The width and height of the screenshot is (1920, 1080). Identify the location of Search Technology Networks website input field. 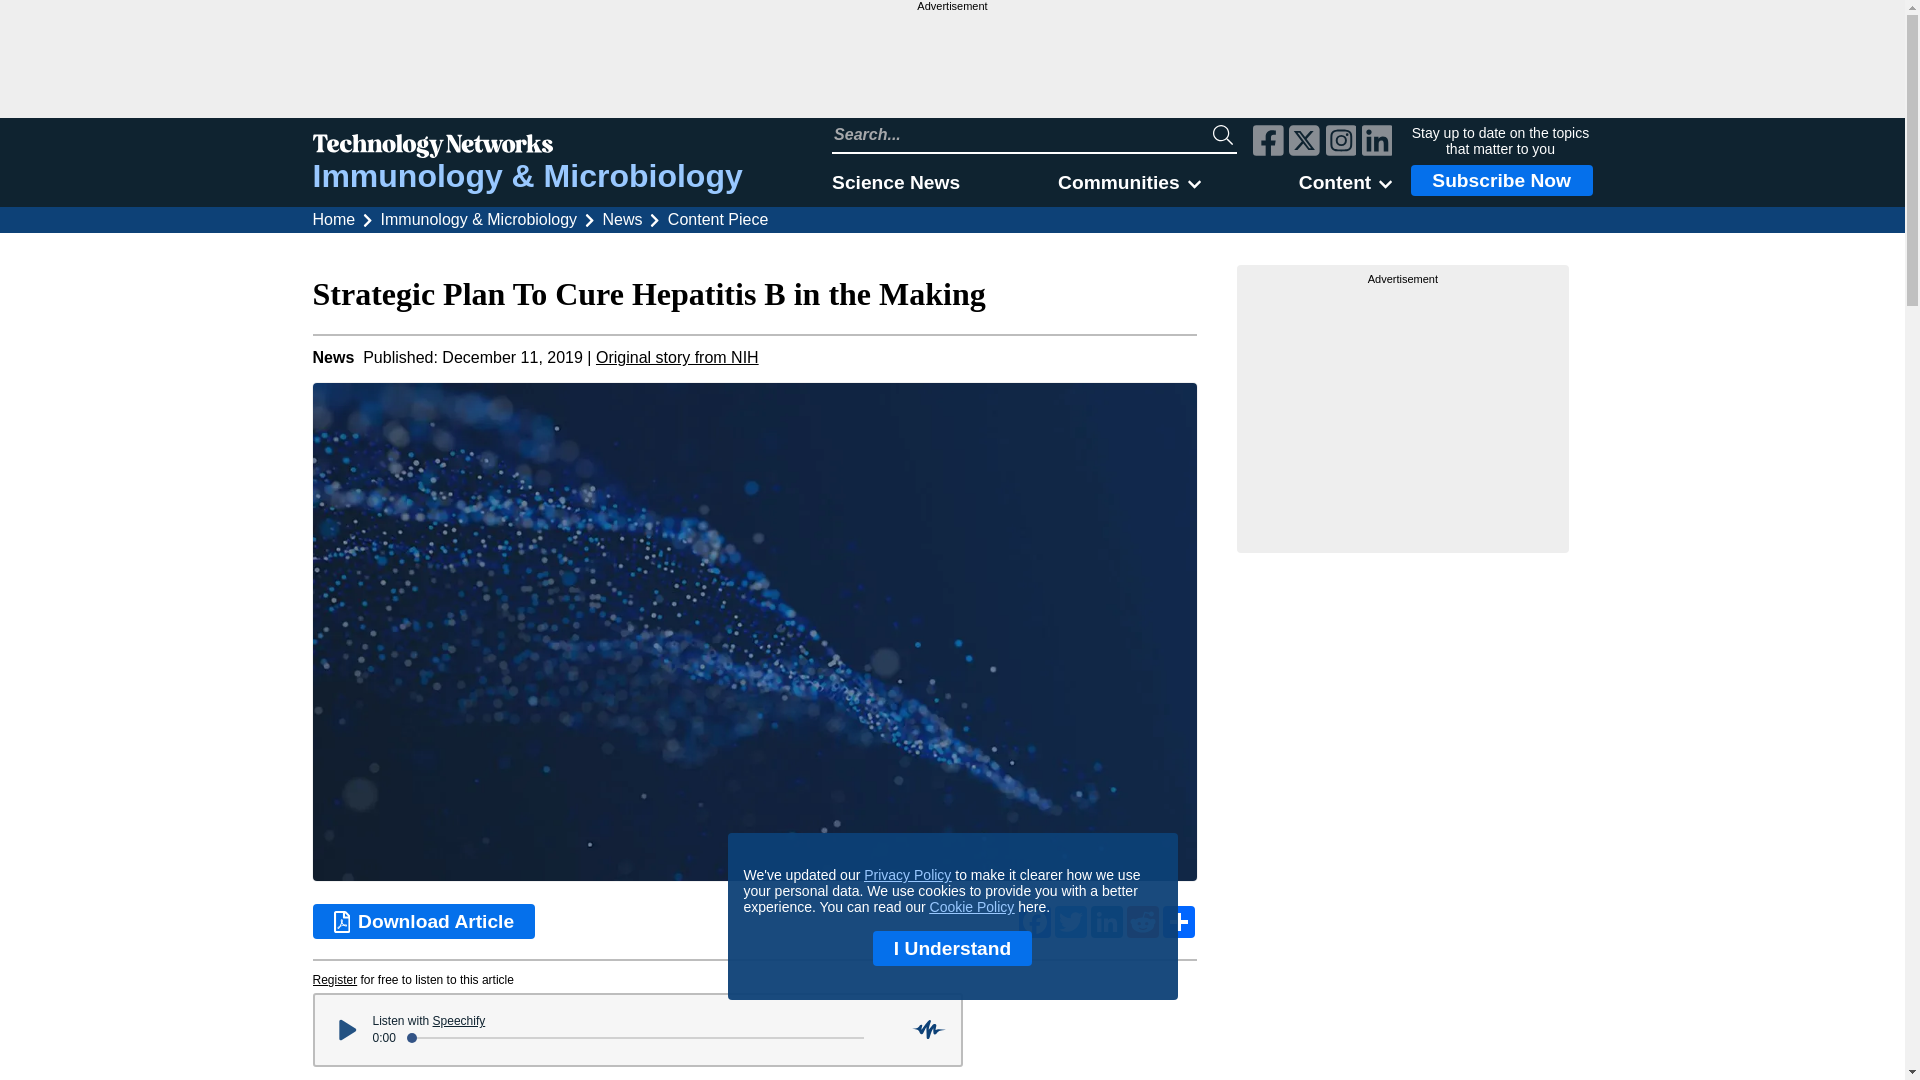
(1022, 134).